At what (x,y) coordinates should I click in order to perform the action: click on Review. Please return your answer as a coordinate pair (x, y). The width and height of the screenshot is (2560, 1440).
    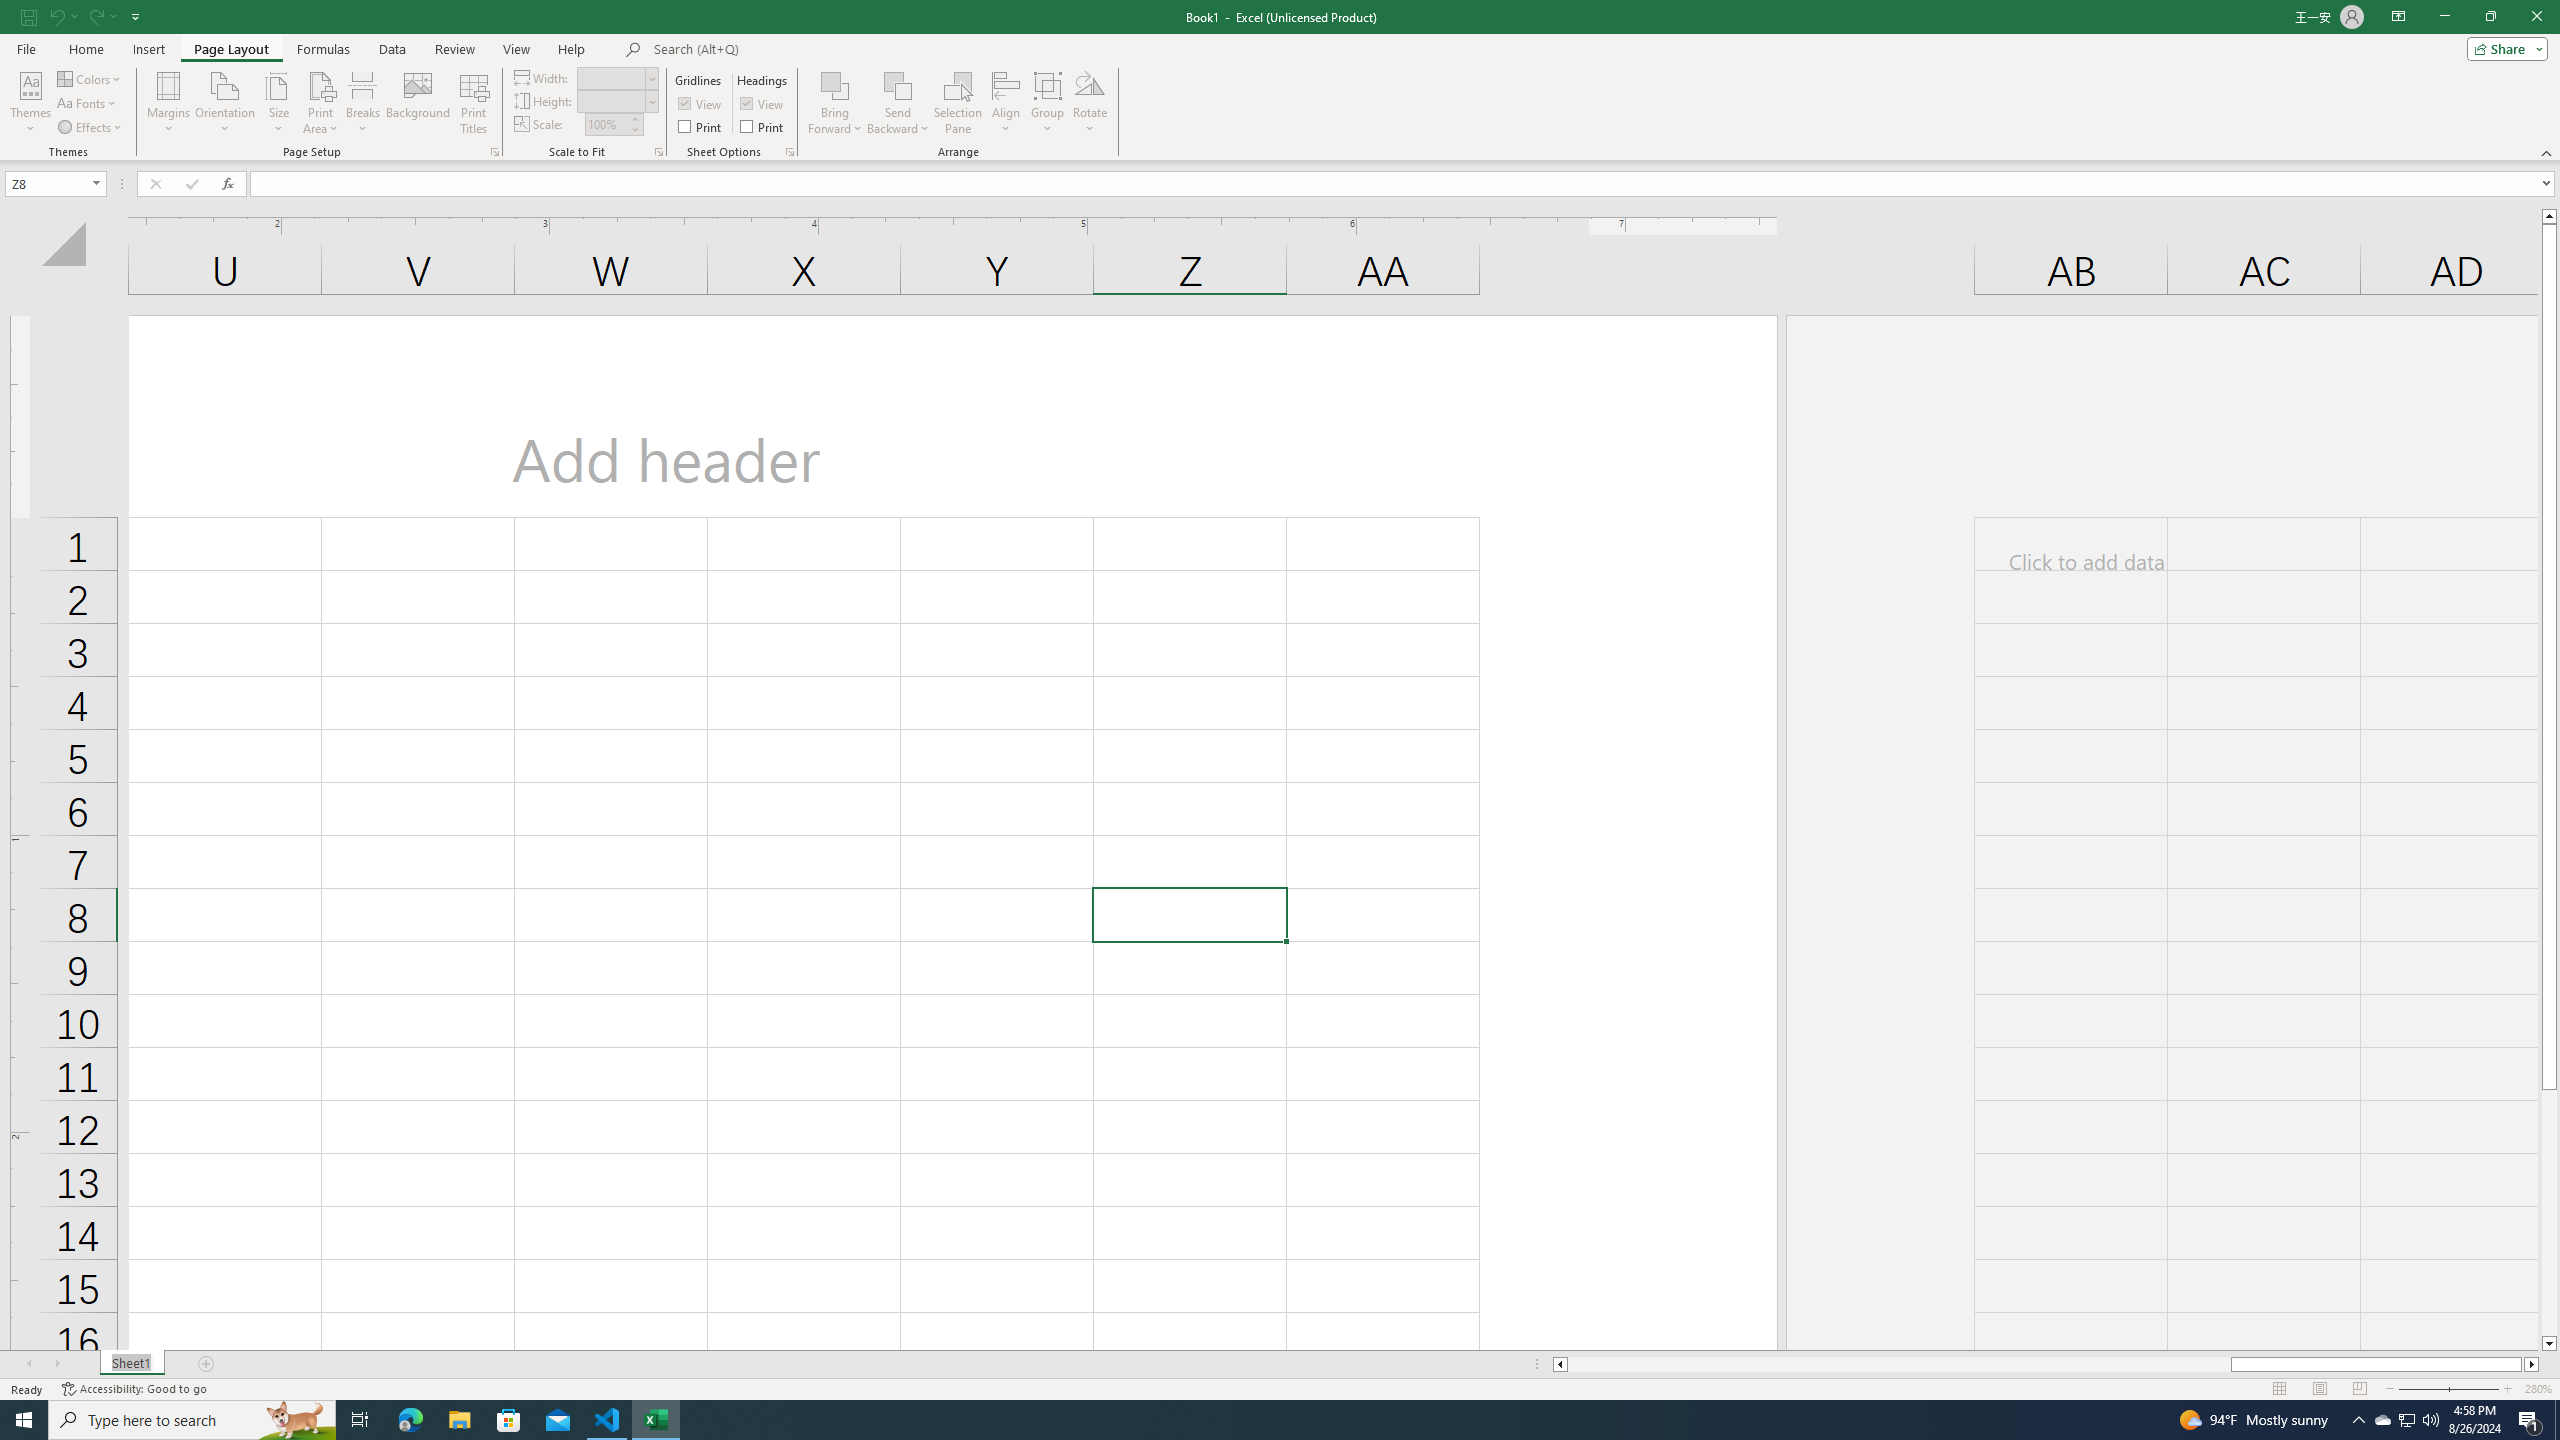
    Looking at the image, I should click on (454, 49).